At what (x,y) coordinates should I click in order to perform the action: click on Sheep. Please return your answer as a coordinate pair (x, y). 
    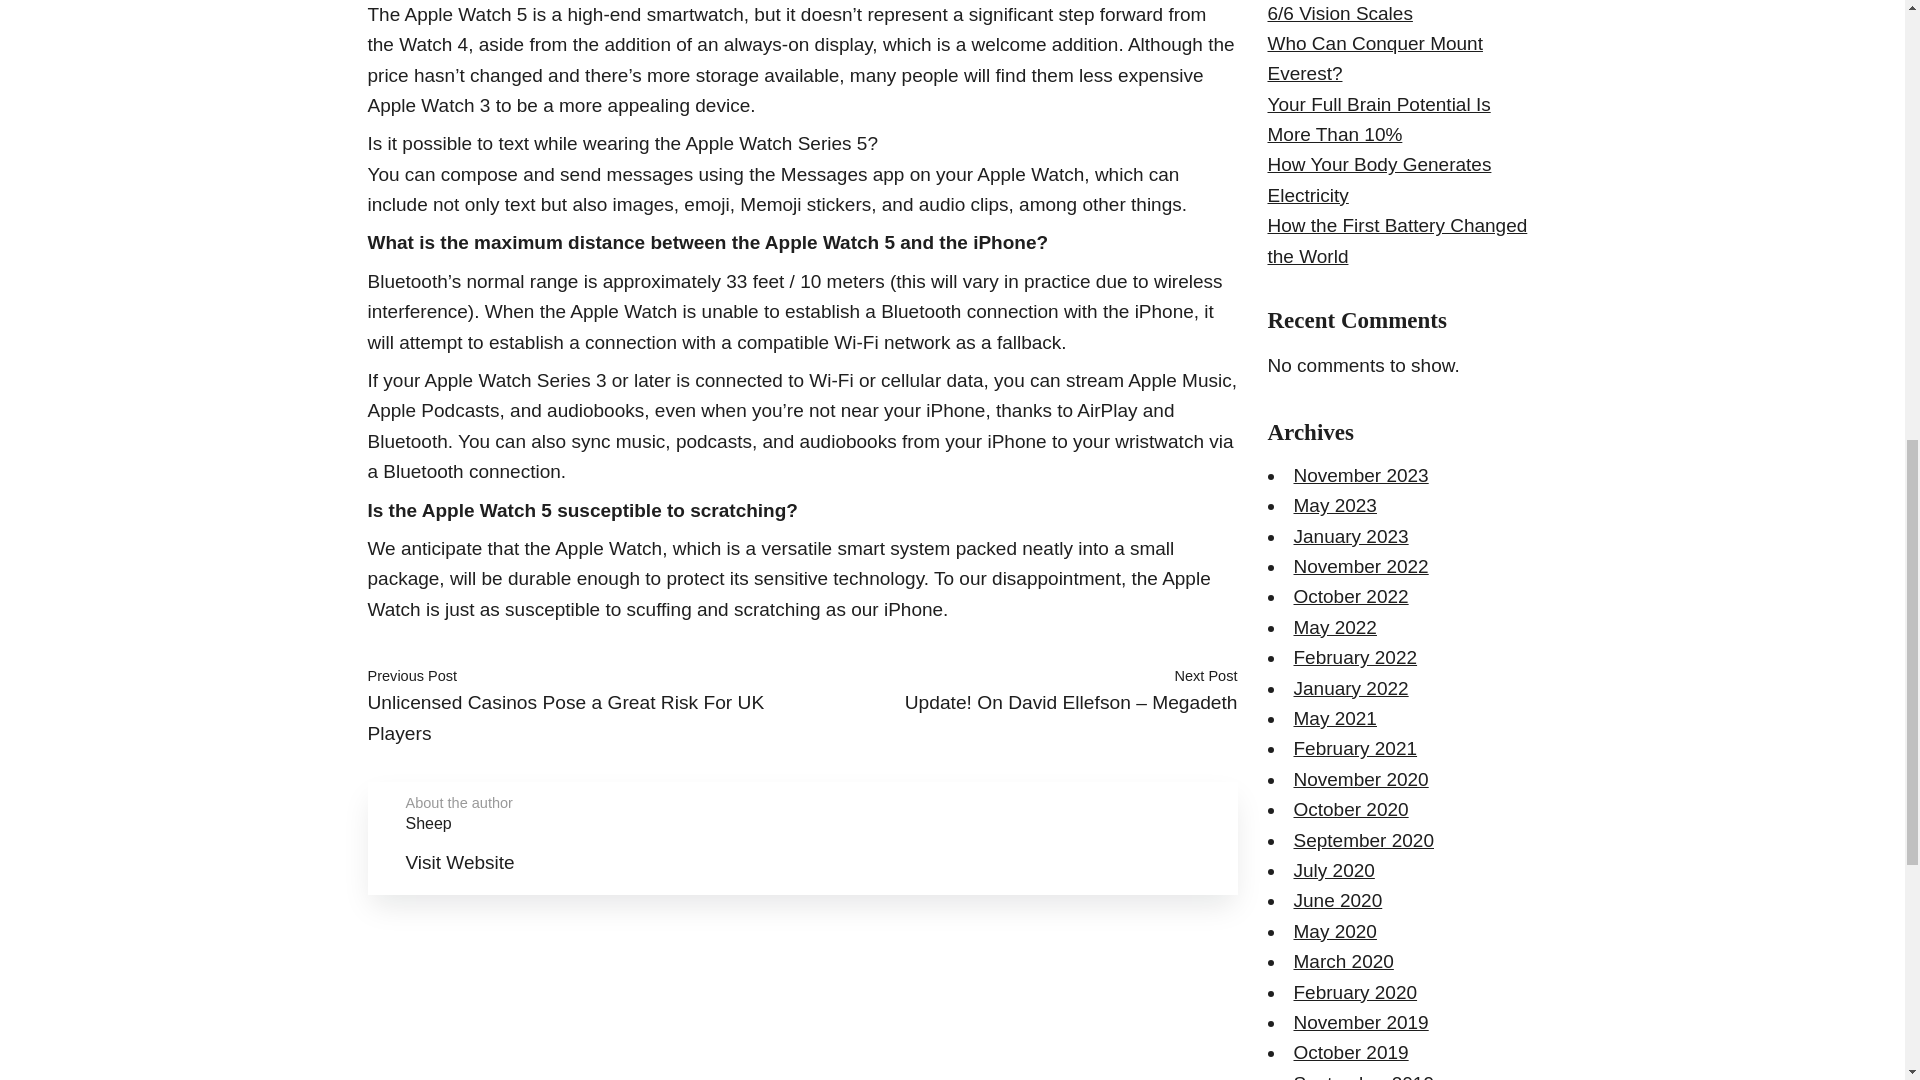
    Looking at the image, I should click on (428, 822).